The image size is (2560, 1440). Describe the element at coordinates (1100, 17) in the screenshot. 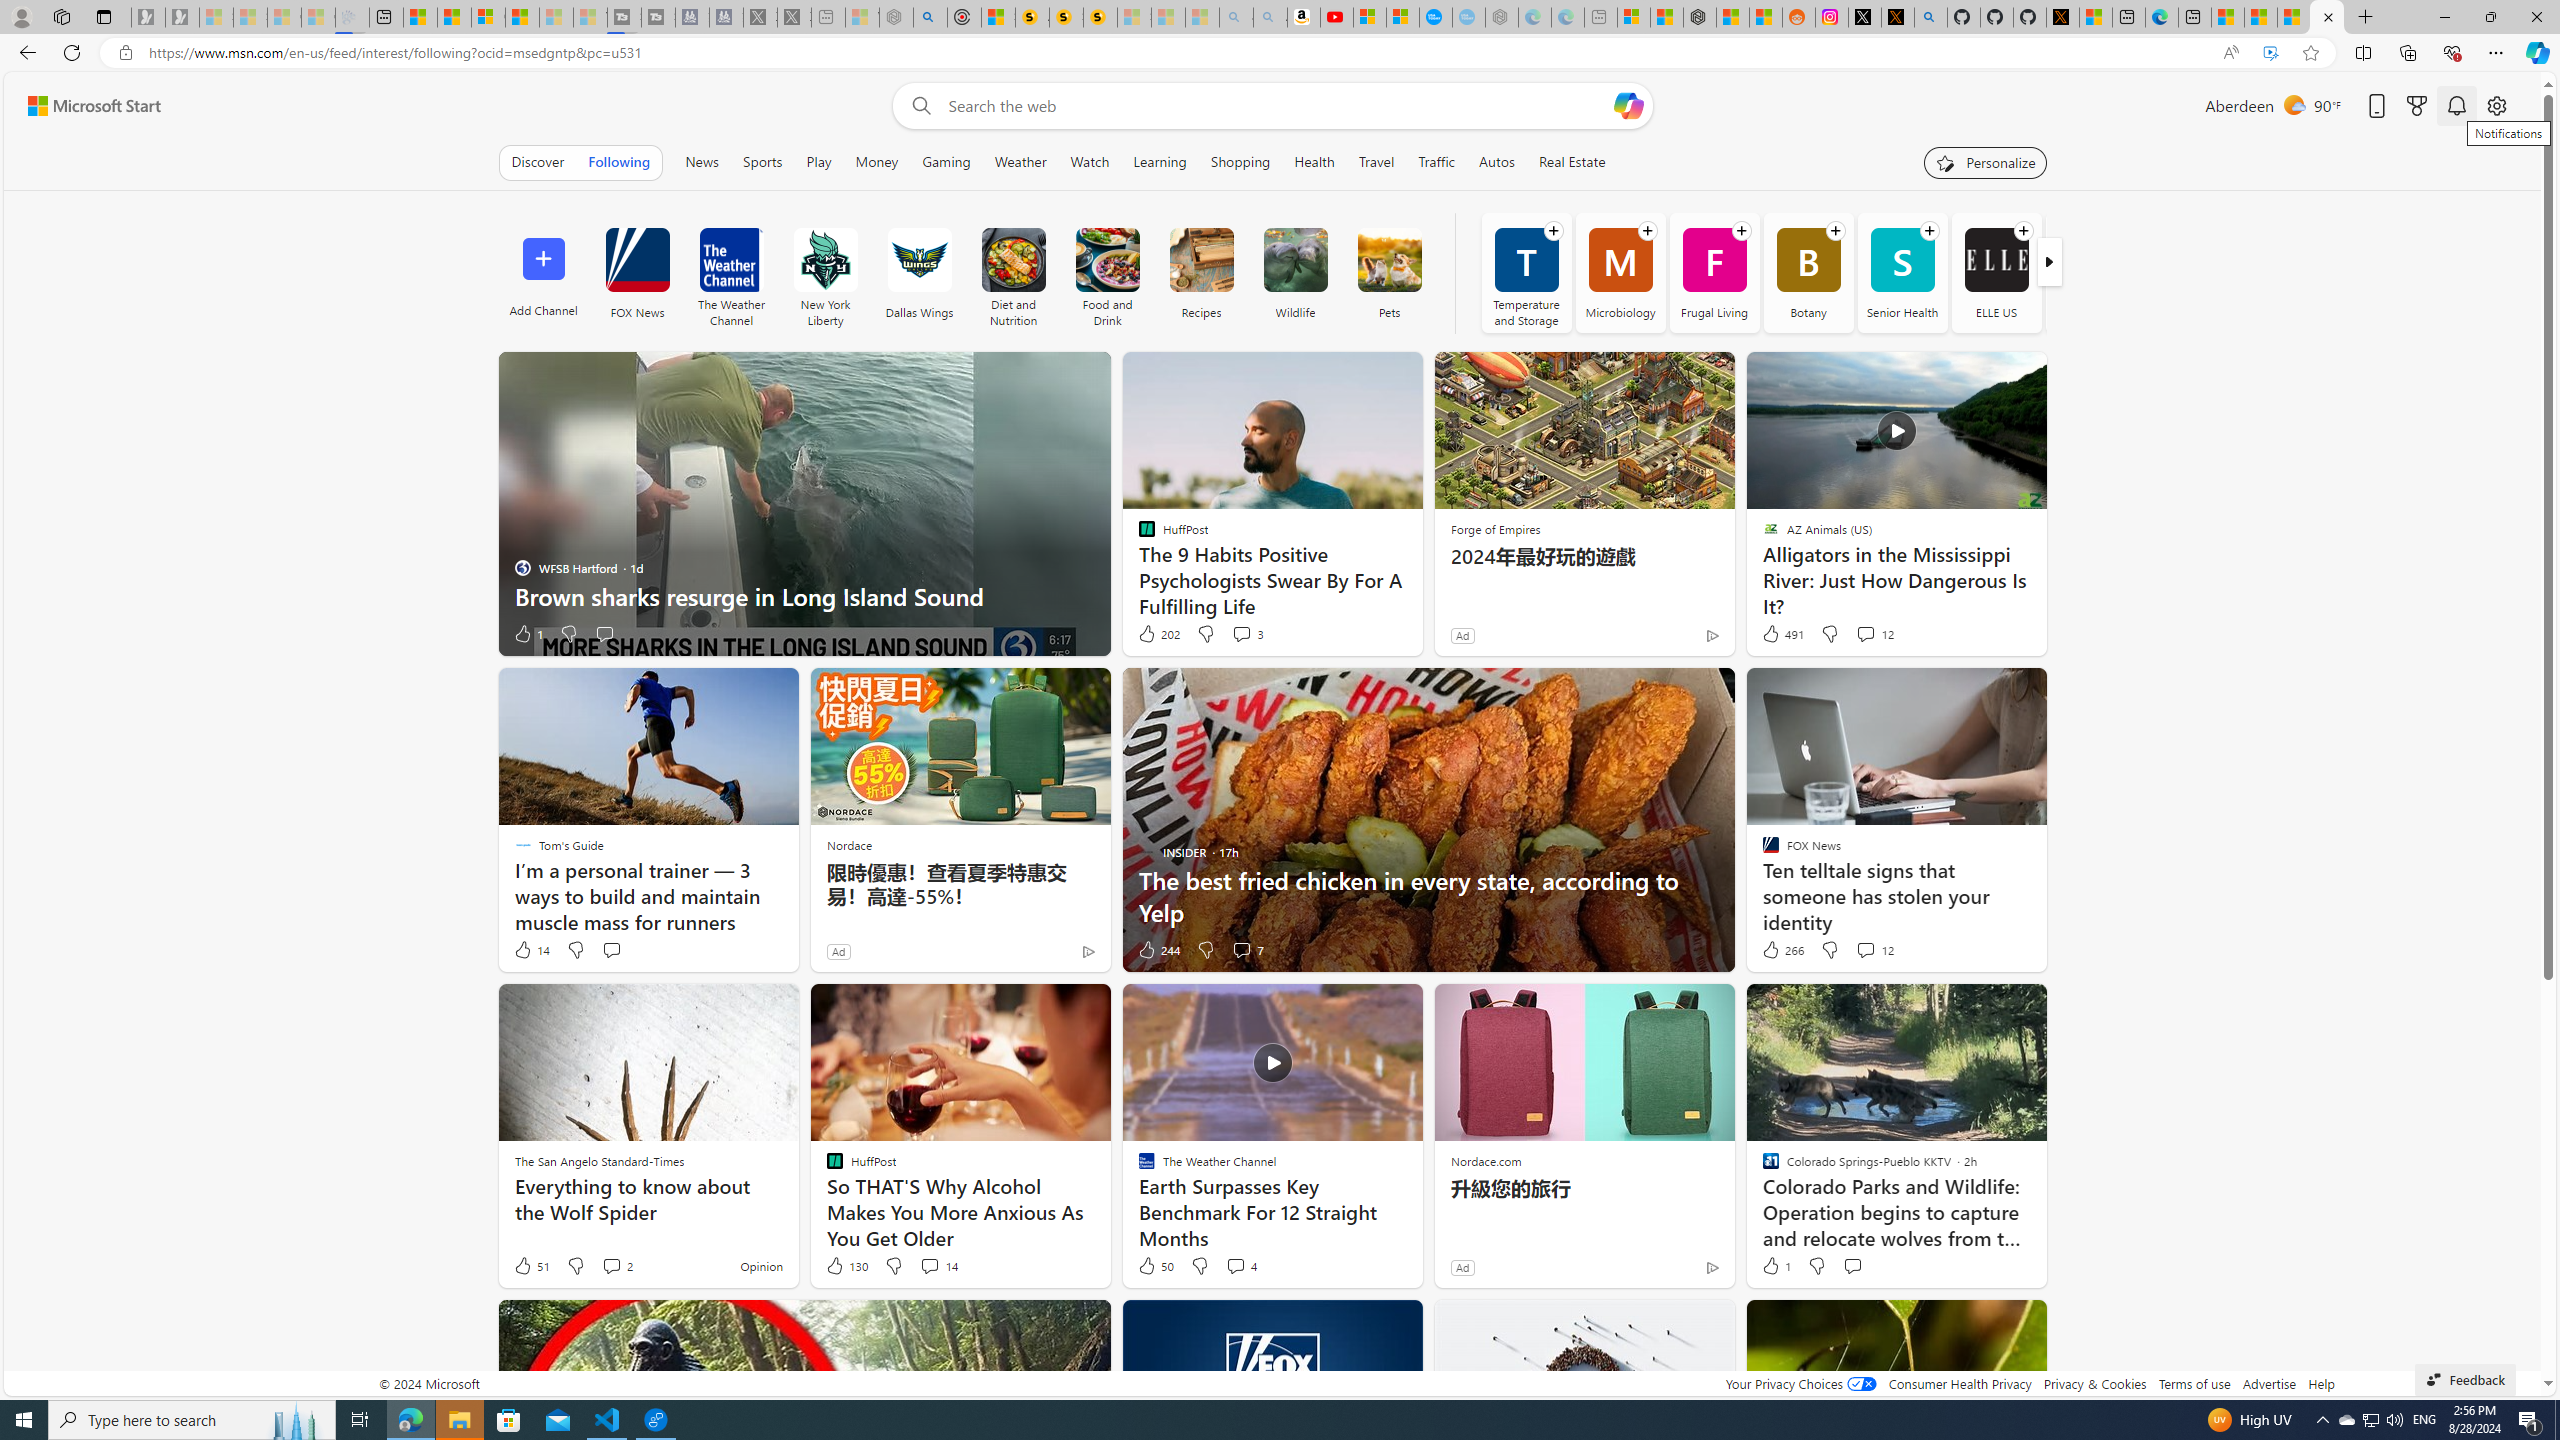

I see `Michelle Starr, Senior Journalist at ScienceAlert` at that location.